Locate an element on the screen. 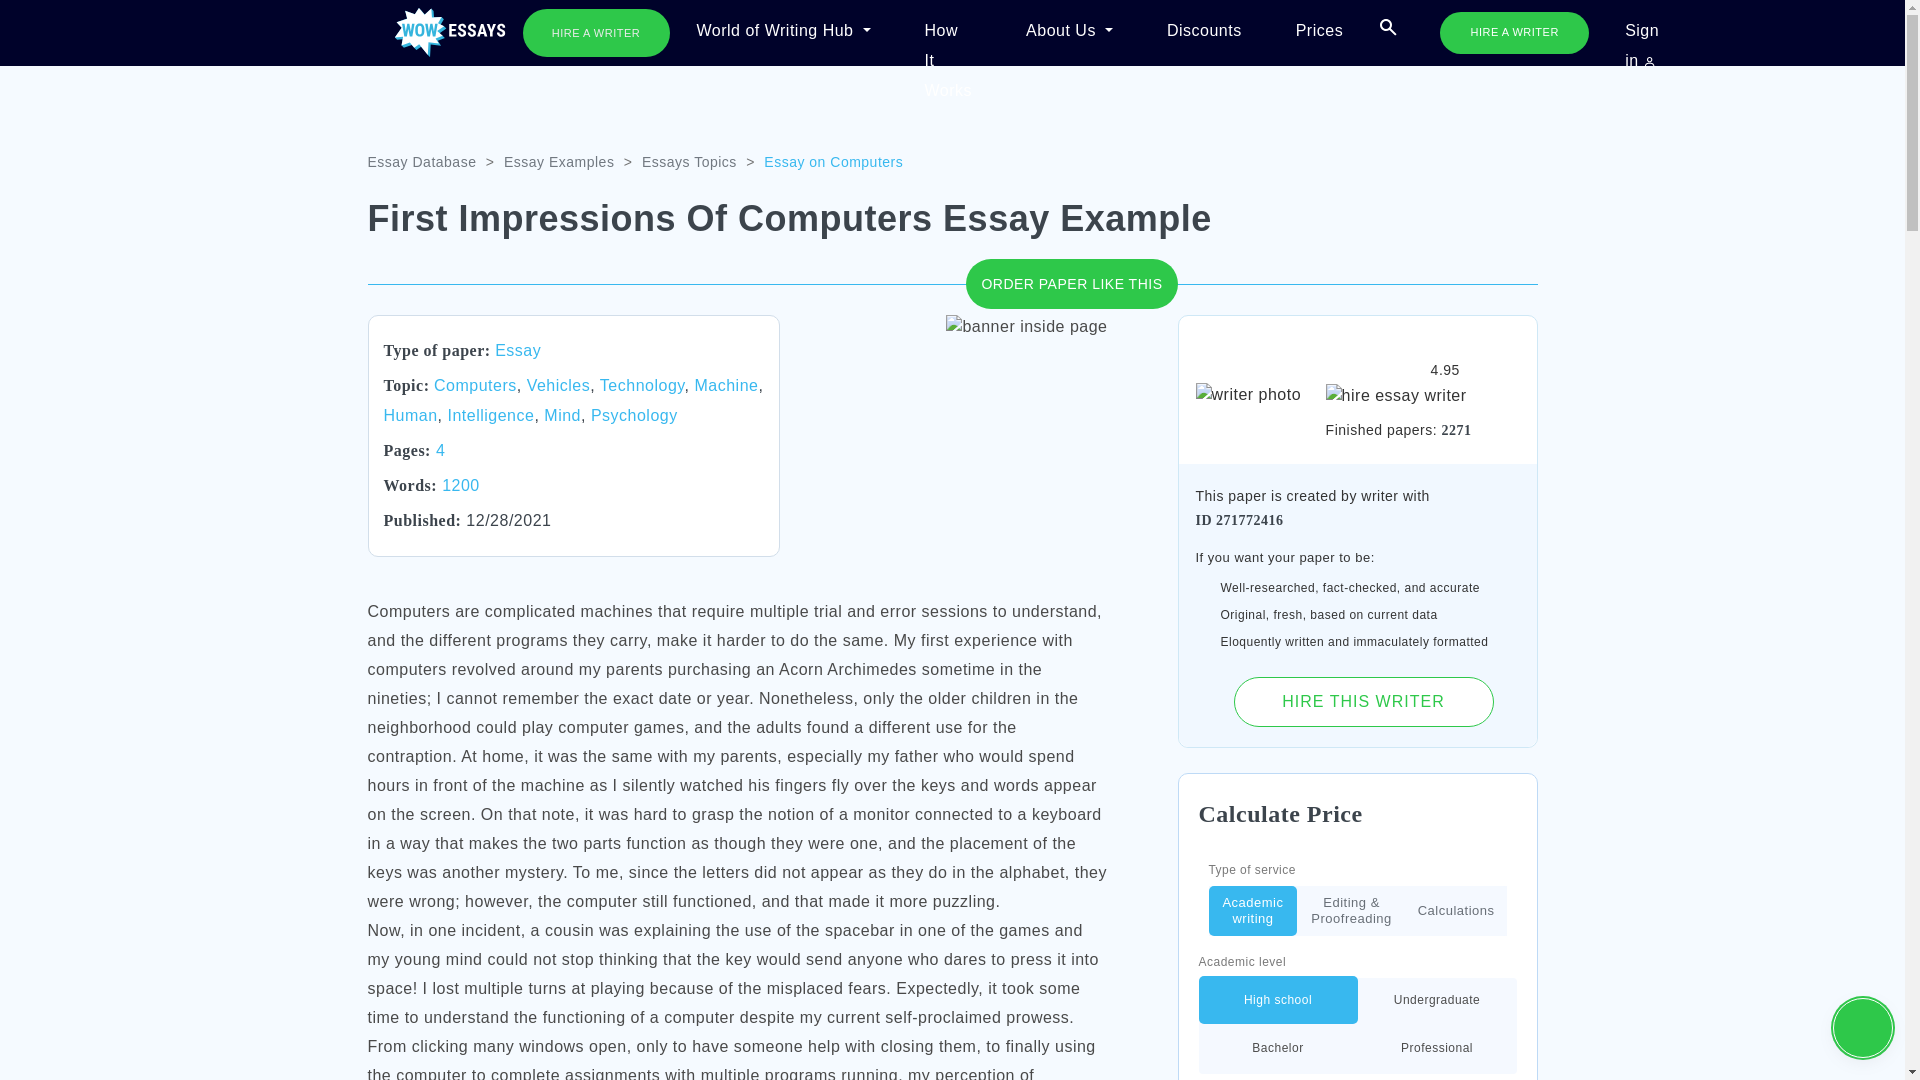 The image size is (1920, 1080). Essay Examples is located at coordinates (558, 162).